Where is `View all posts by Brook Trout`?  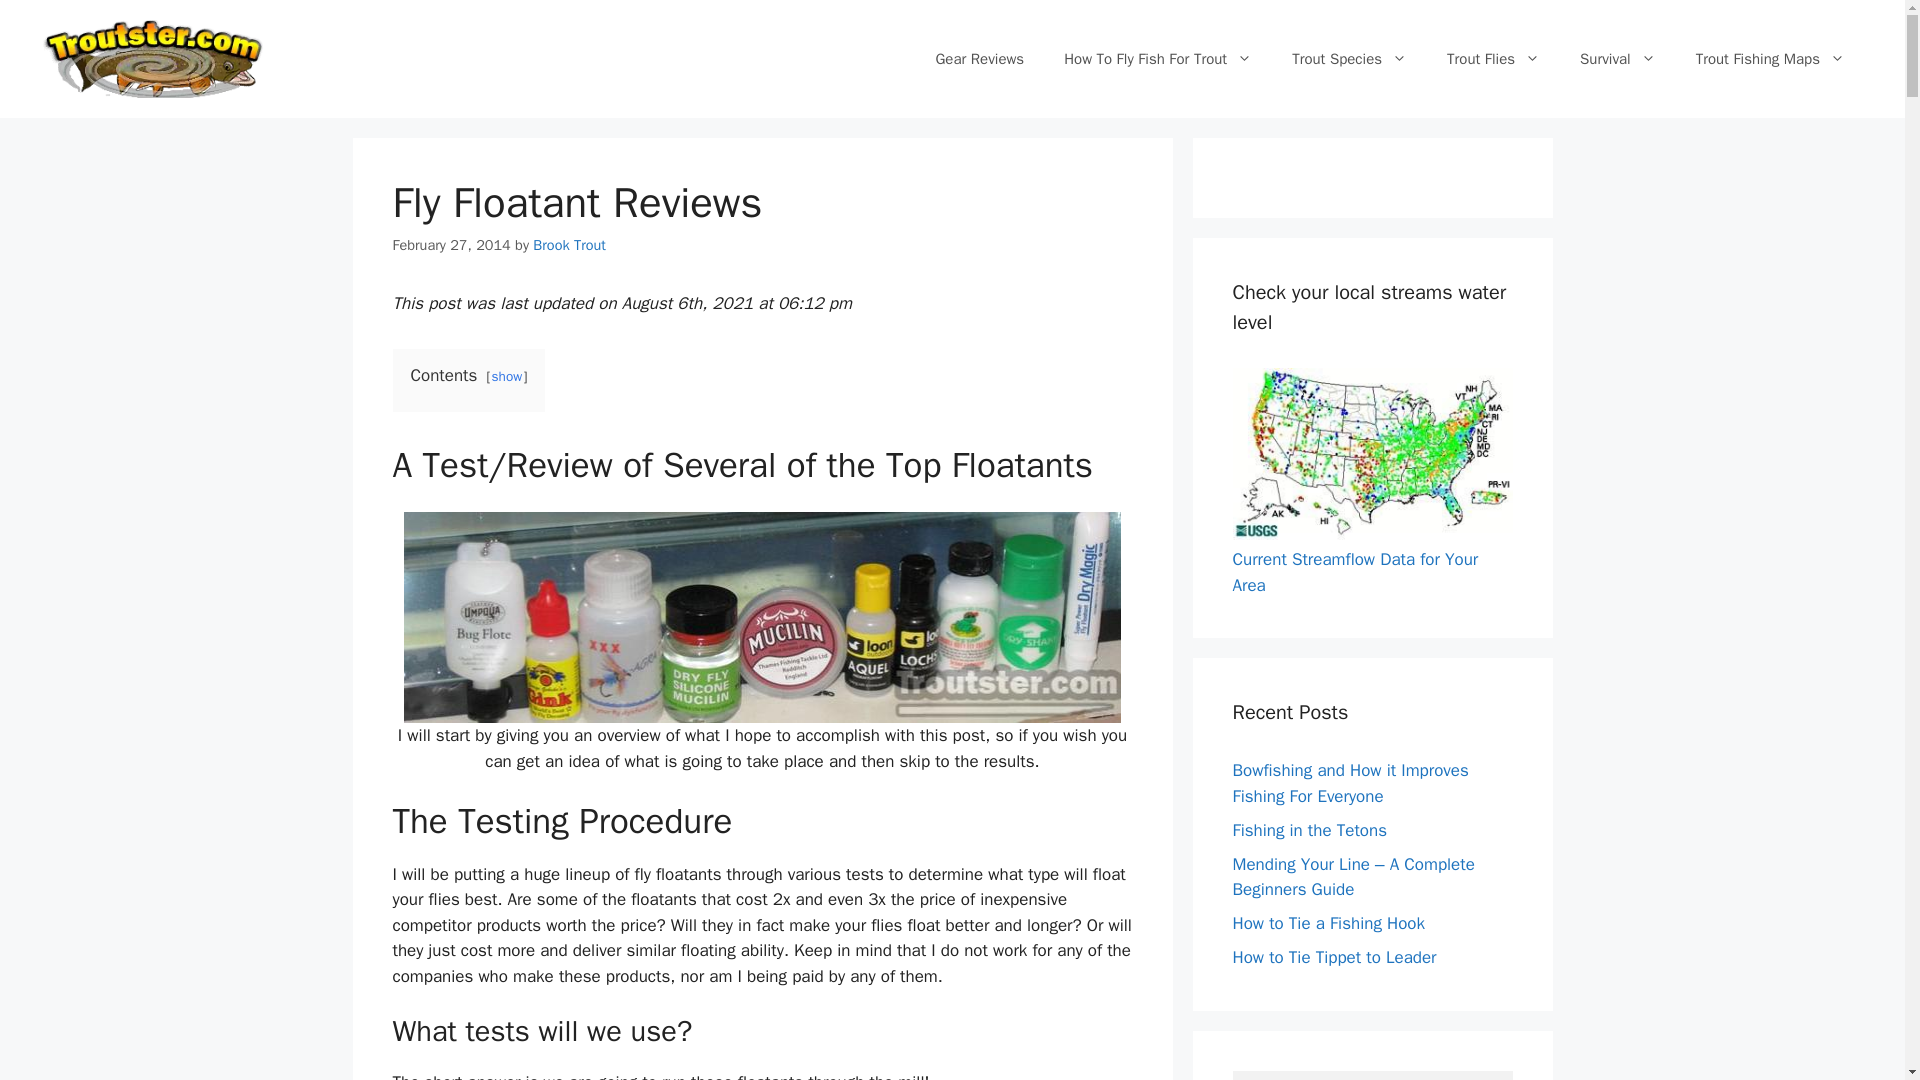
View all posts by Brook Trout is located at coordinates (570, 244).